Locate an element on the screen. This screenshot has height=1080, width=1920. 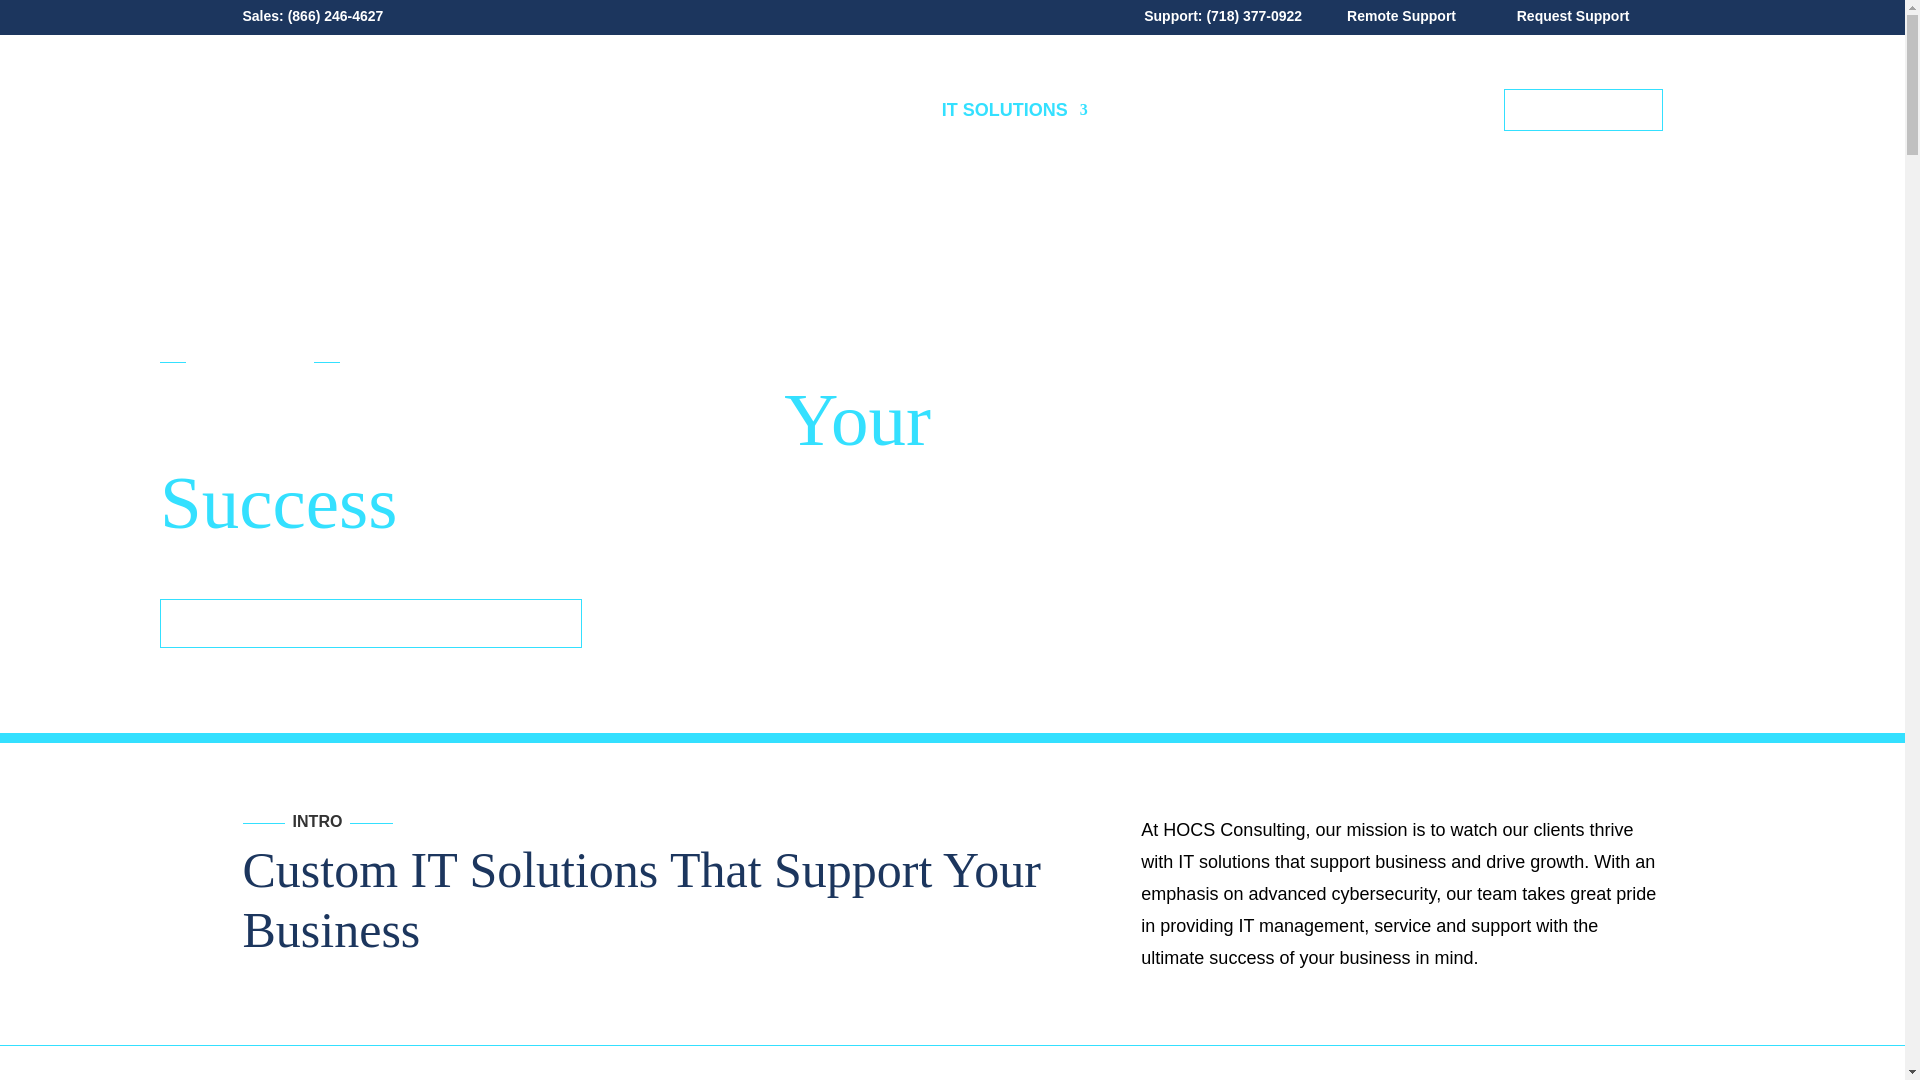
INSIGHTS is located at coordinates (1429, 110).